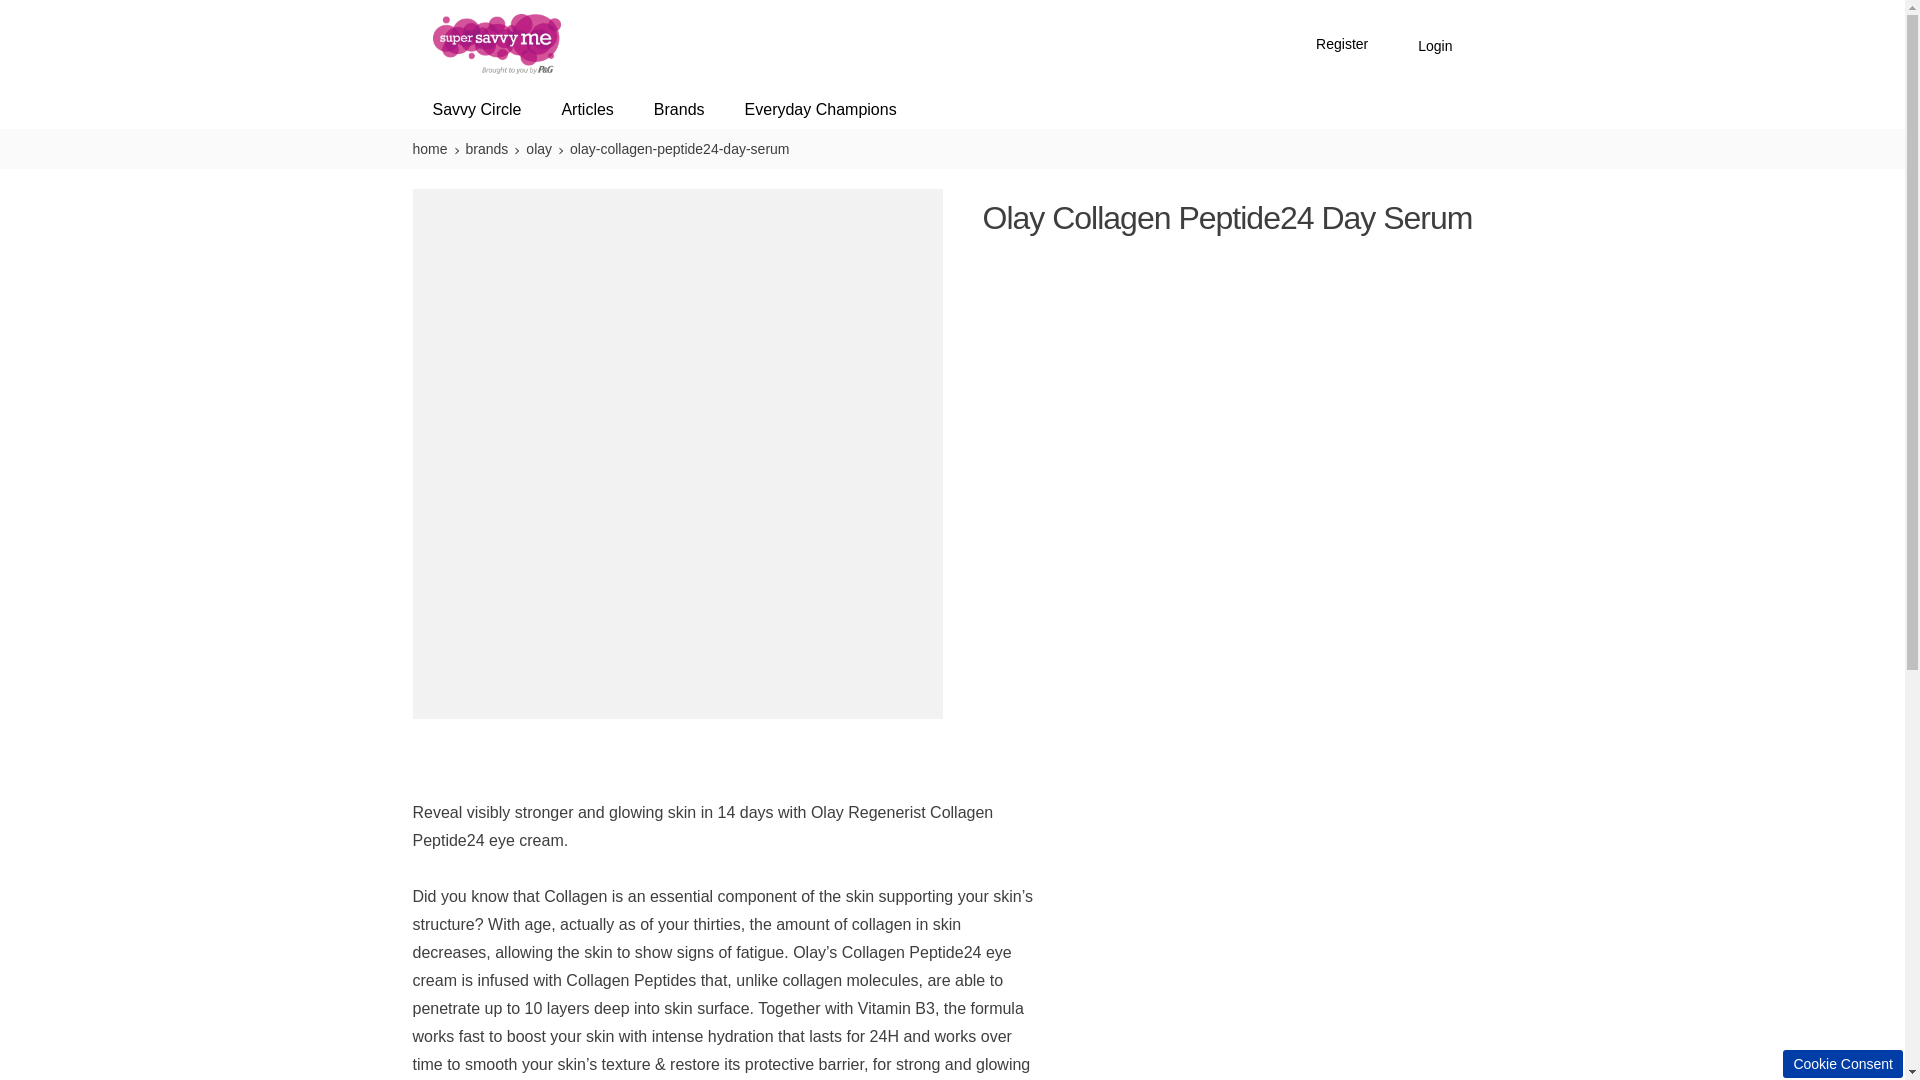 This screenshot has width=1920, height=1080. I want to click on Register, so click(1342, 46).